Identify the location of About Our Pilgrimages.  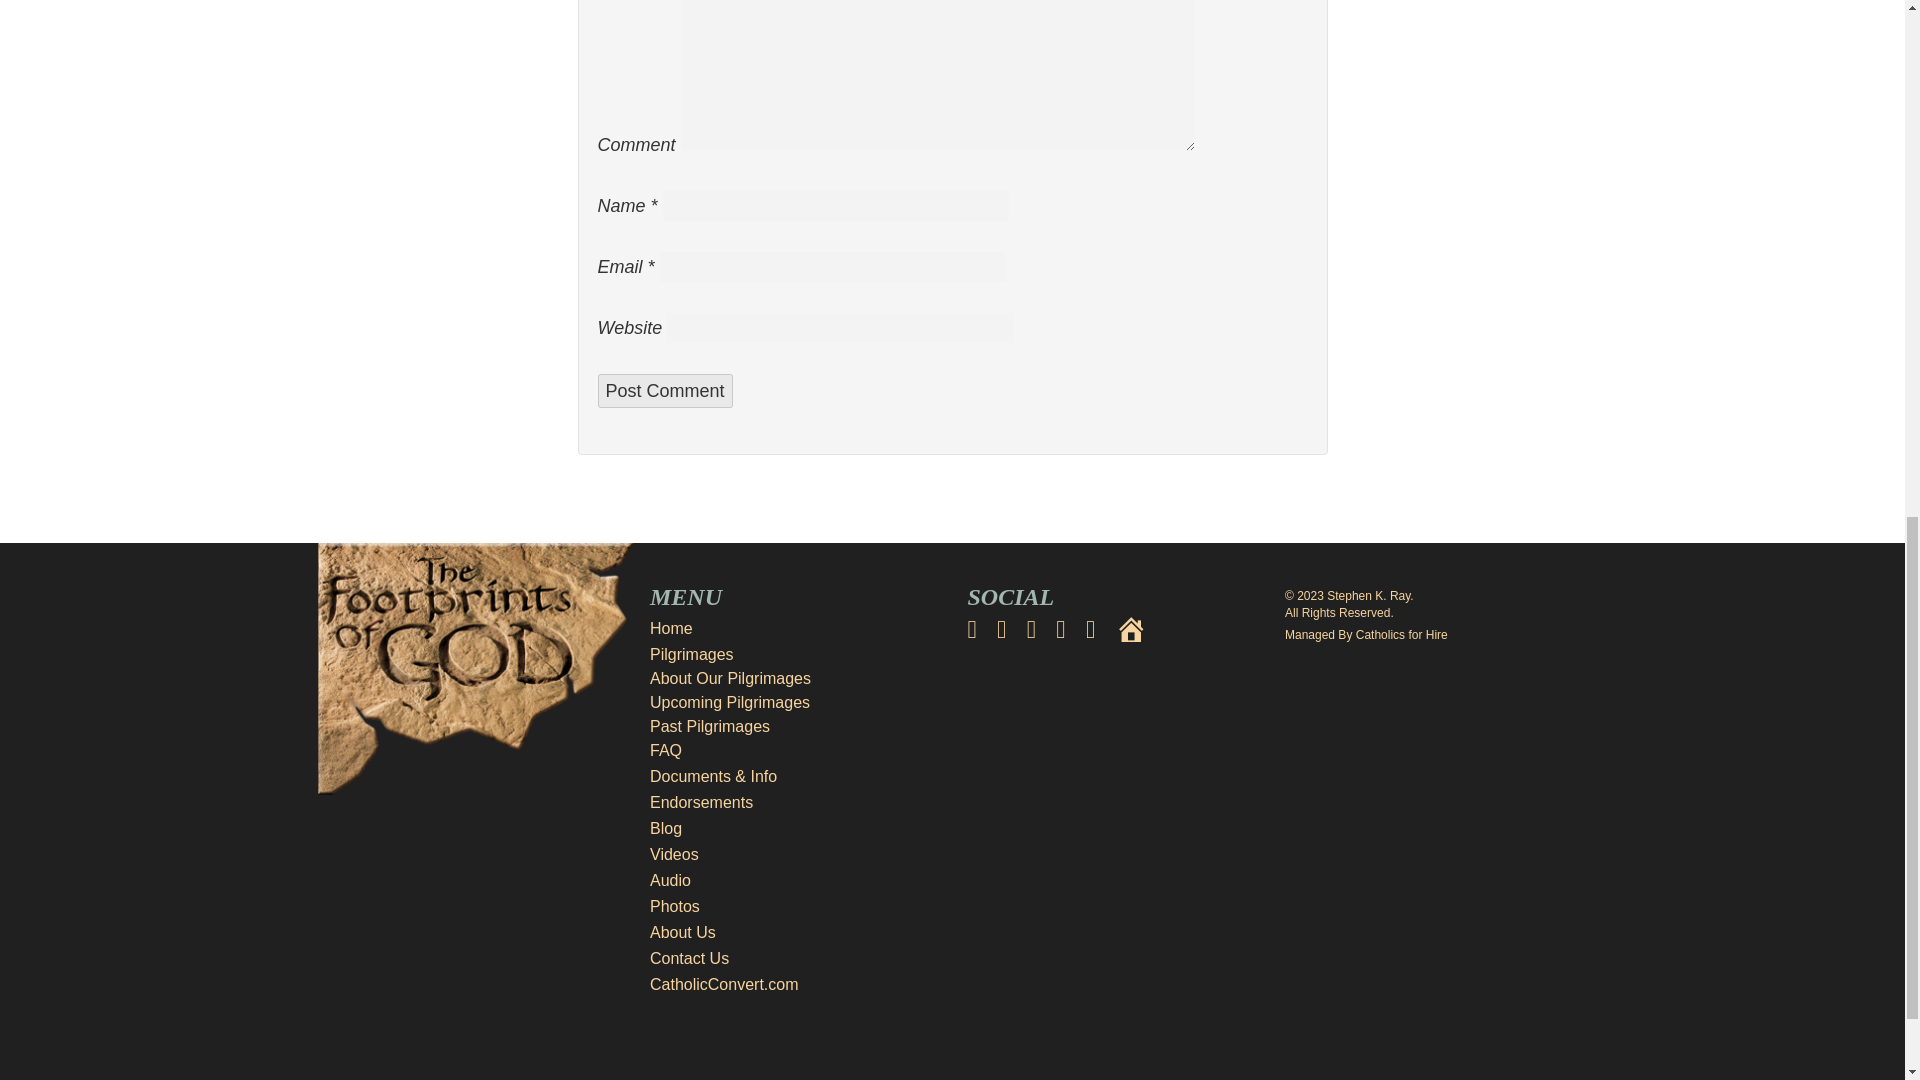
(730, 678).